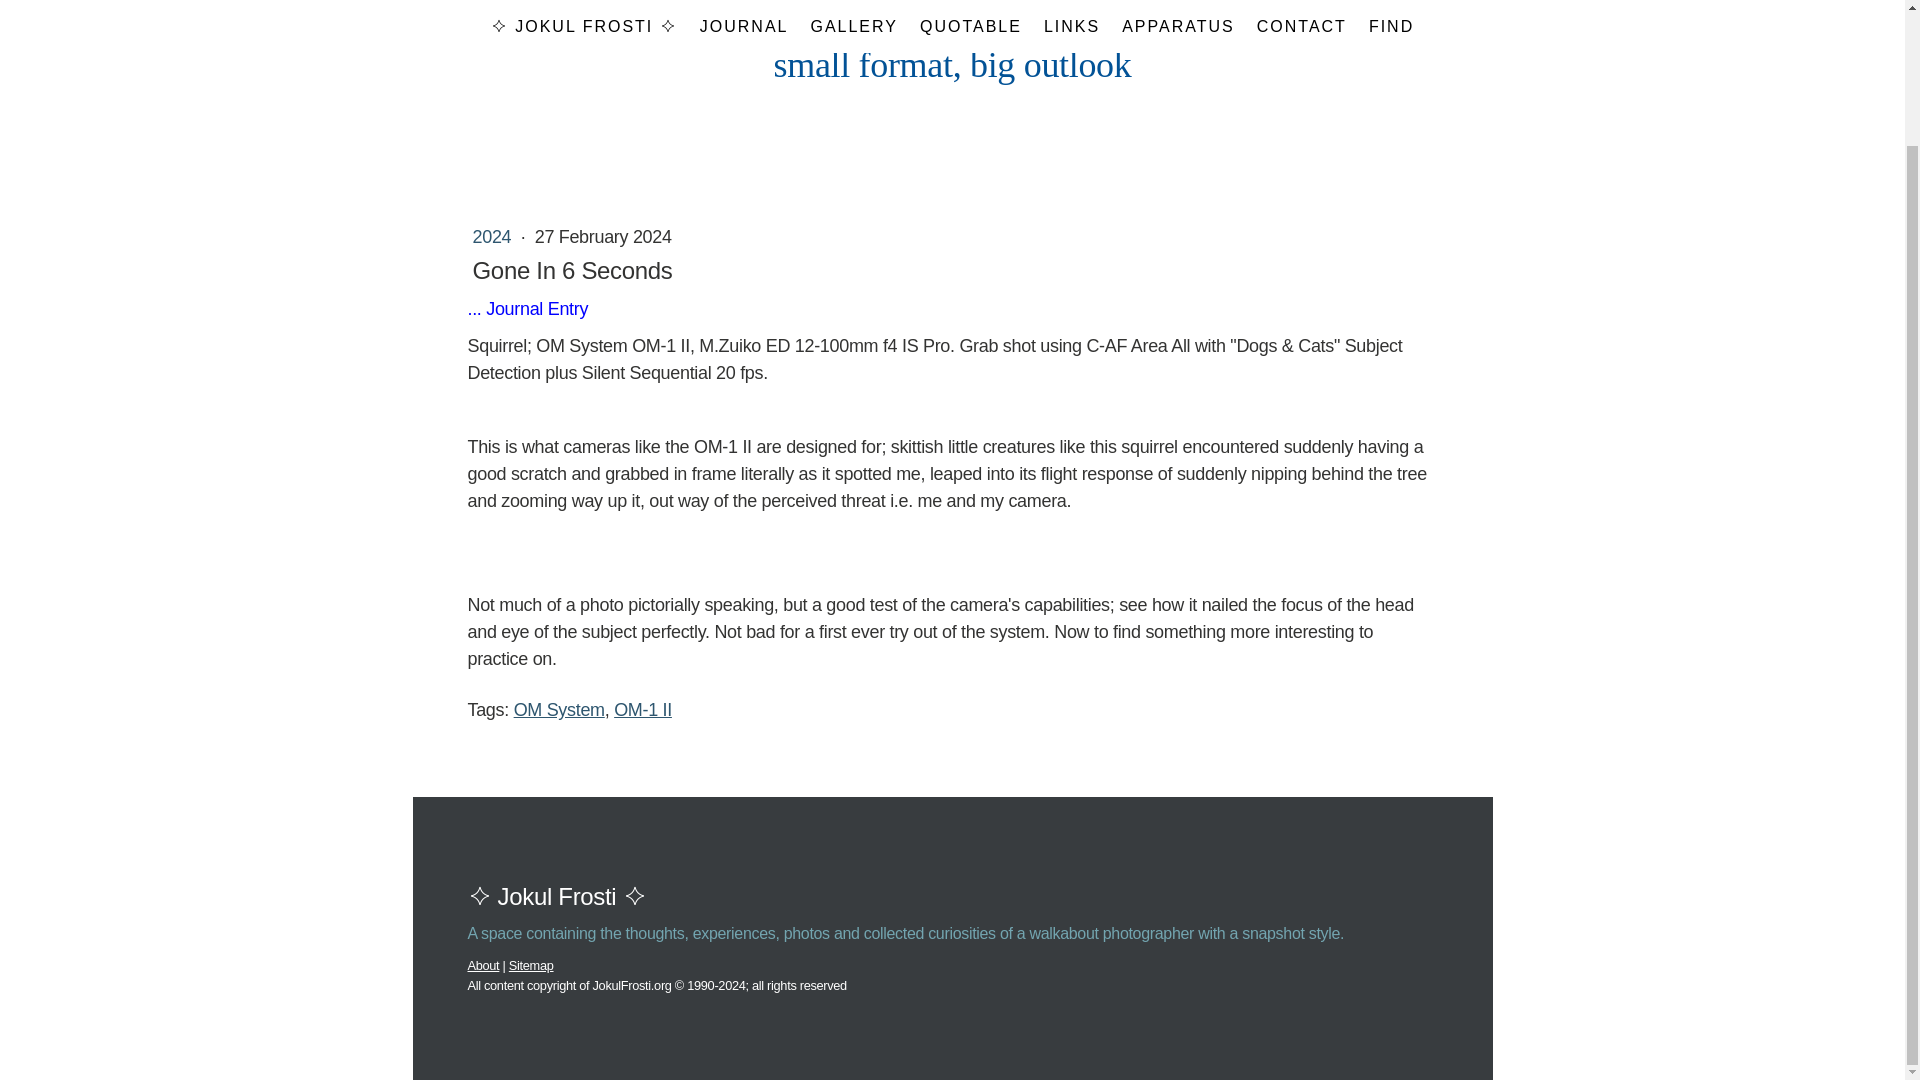  I want to click on Sitemap, so click(531, 965).